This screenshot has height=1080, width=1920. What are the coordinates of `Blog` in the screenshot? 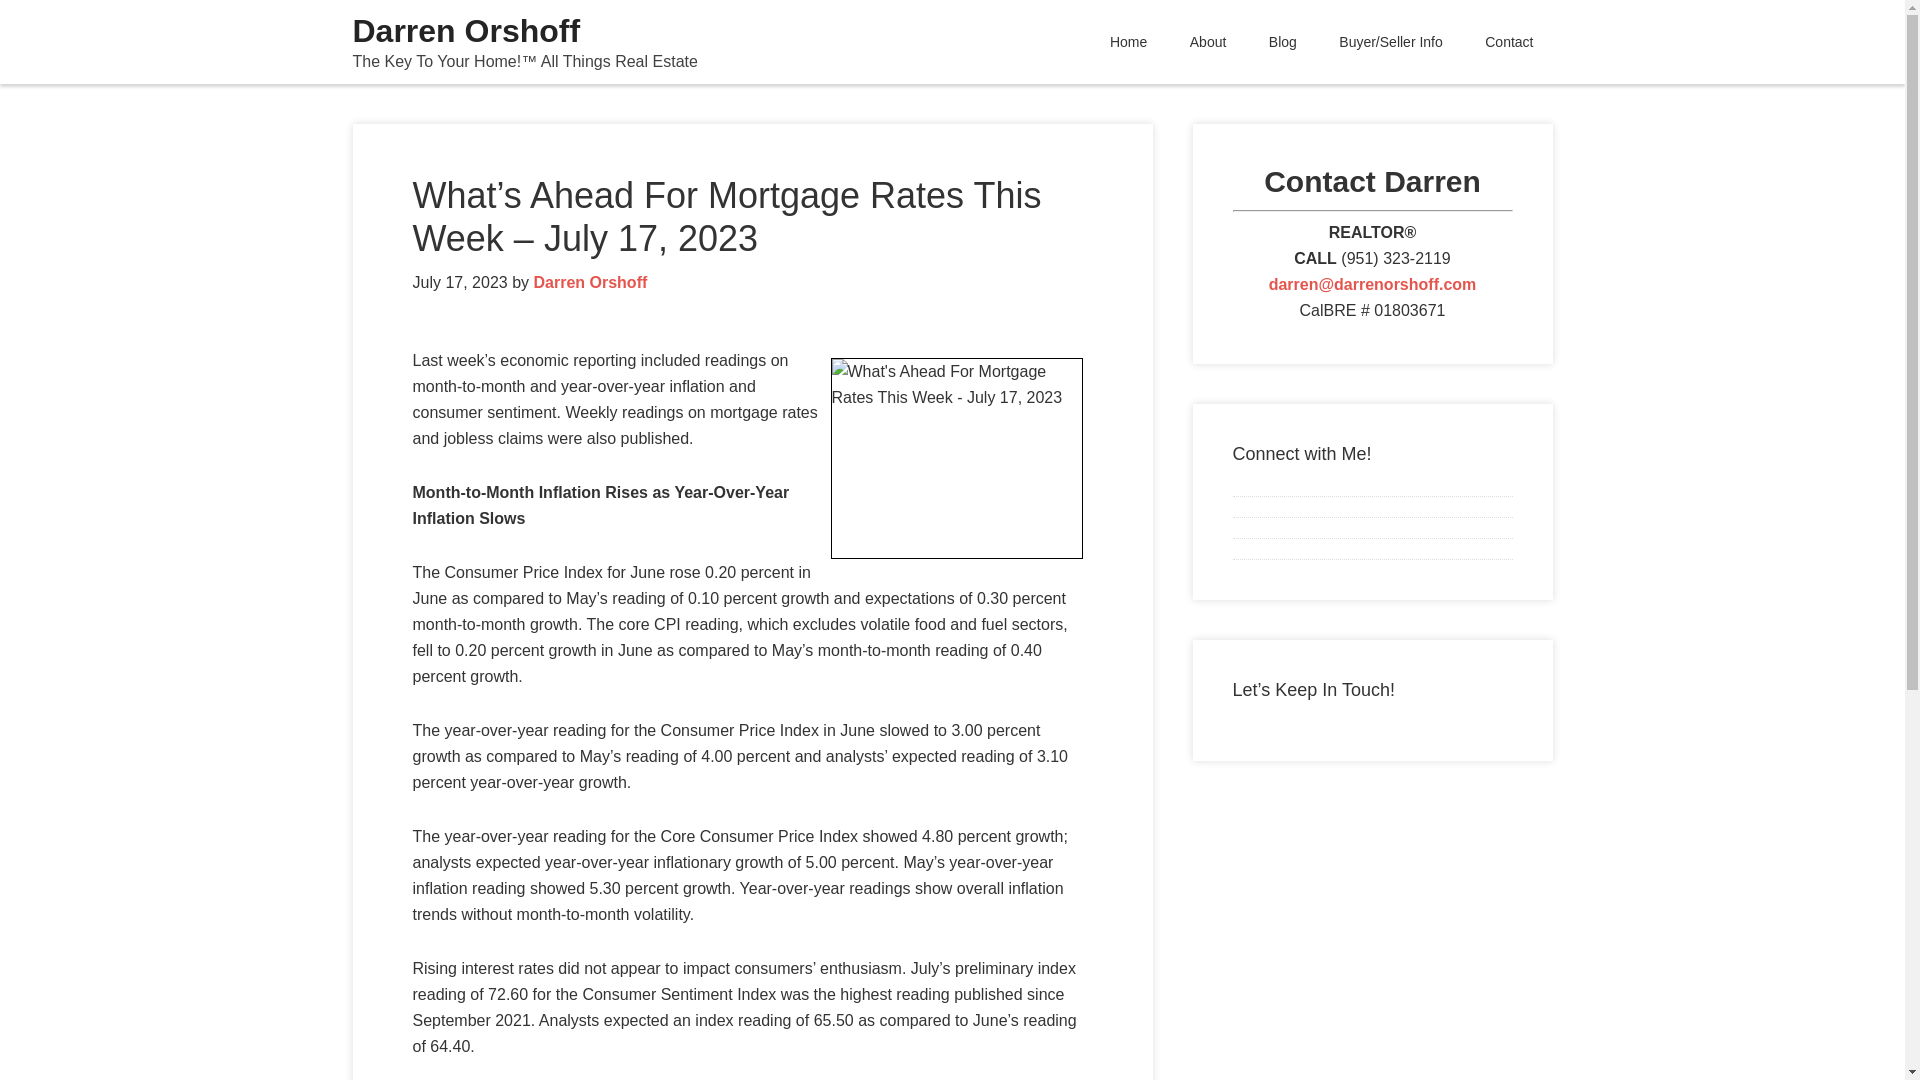 It's located at (1282, 42).